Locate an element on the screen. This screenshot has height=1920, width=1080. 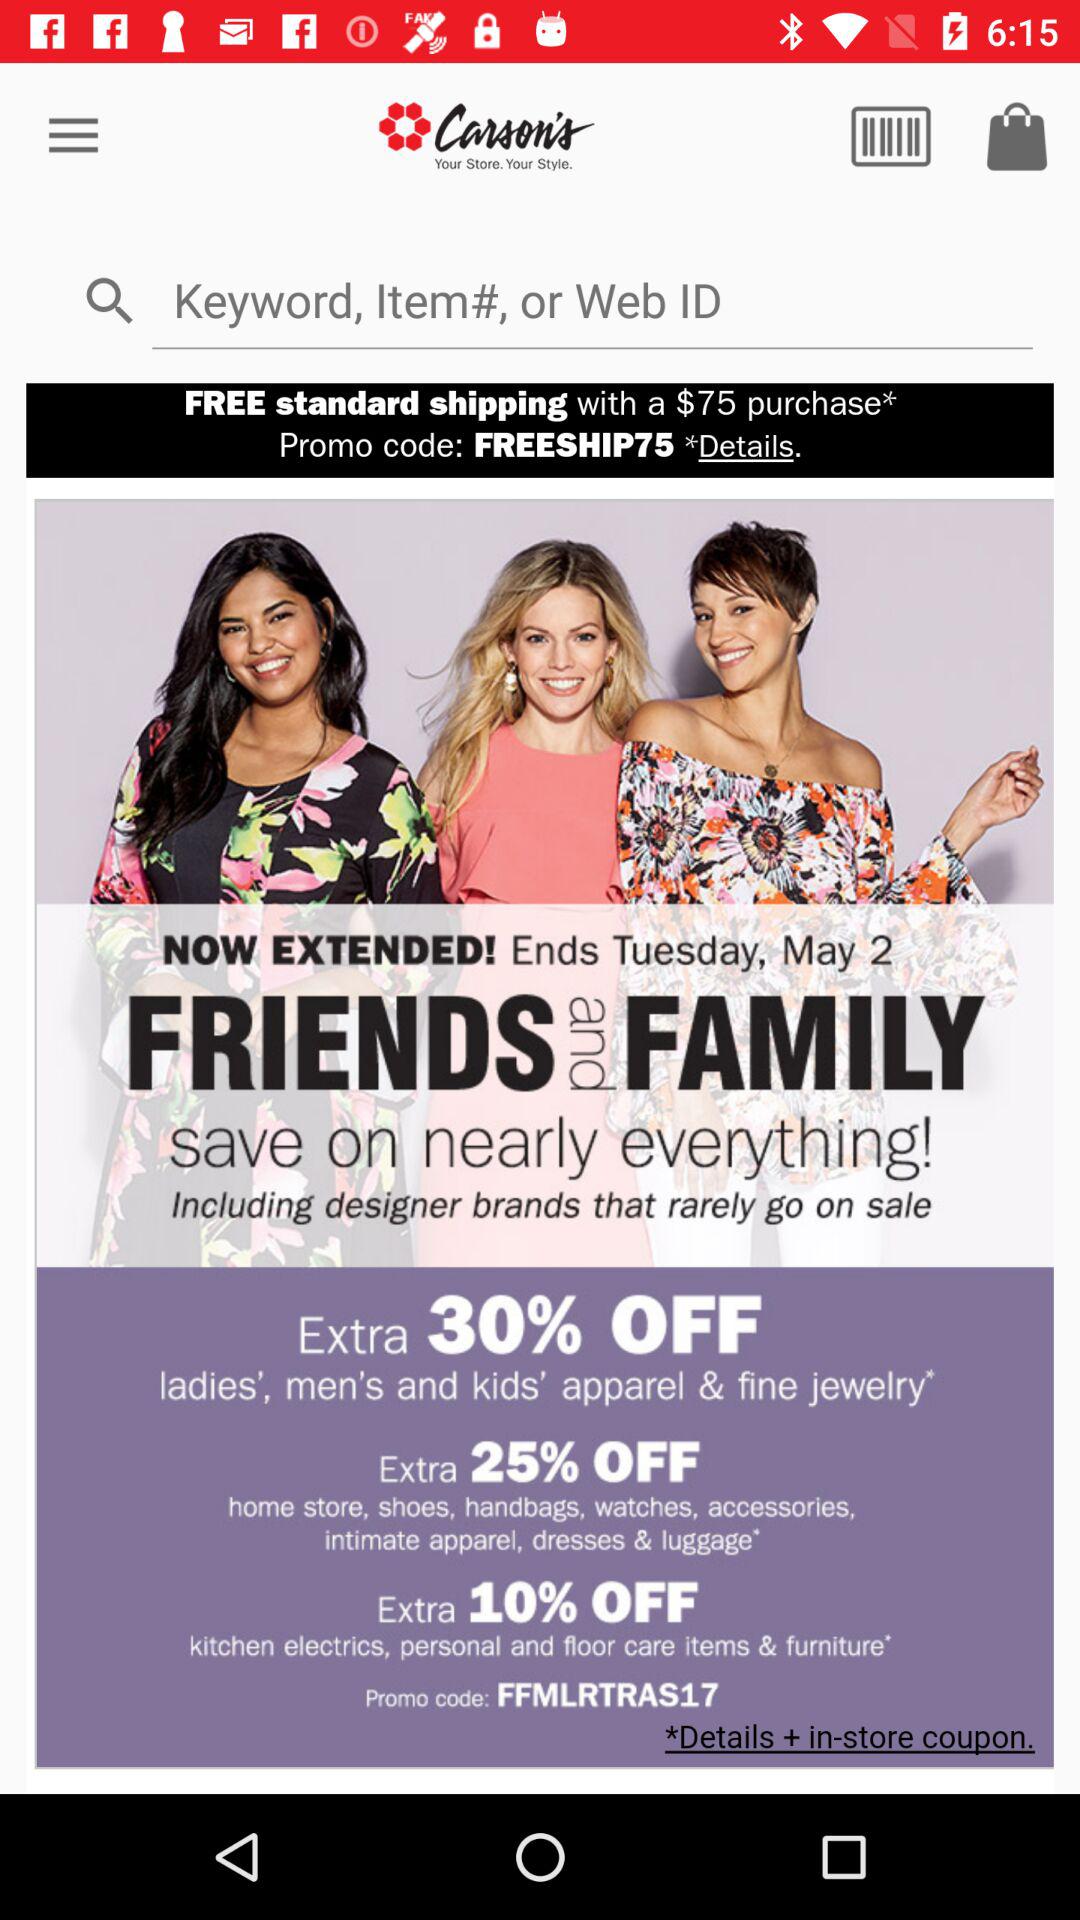
search bar is located at coordinates (592, 300).